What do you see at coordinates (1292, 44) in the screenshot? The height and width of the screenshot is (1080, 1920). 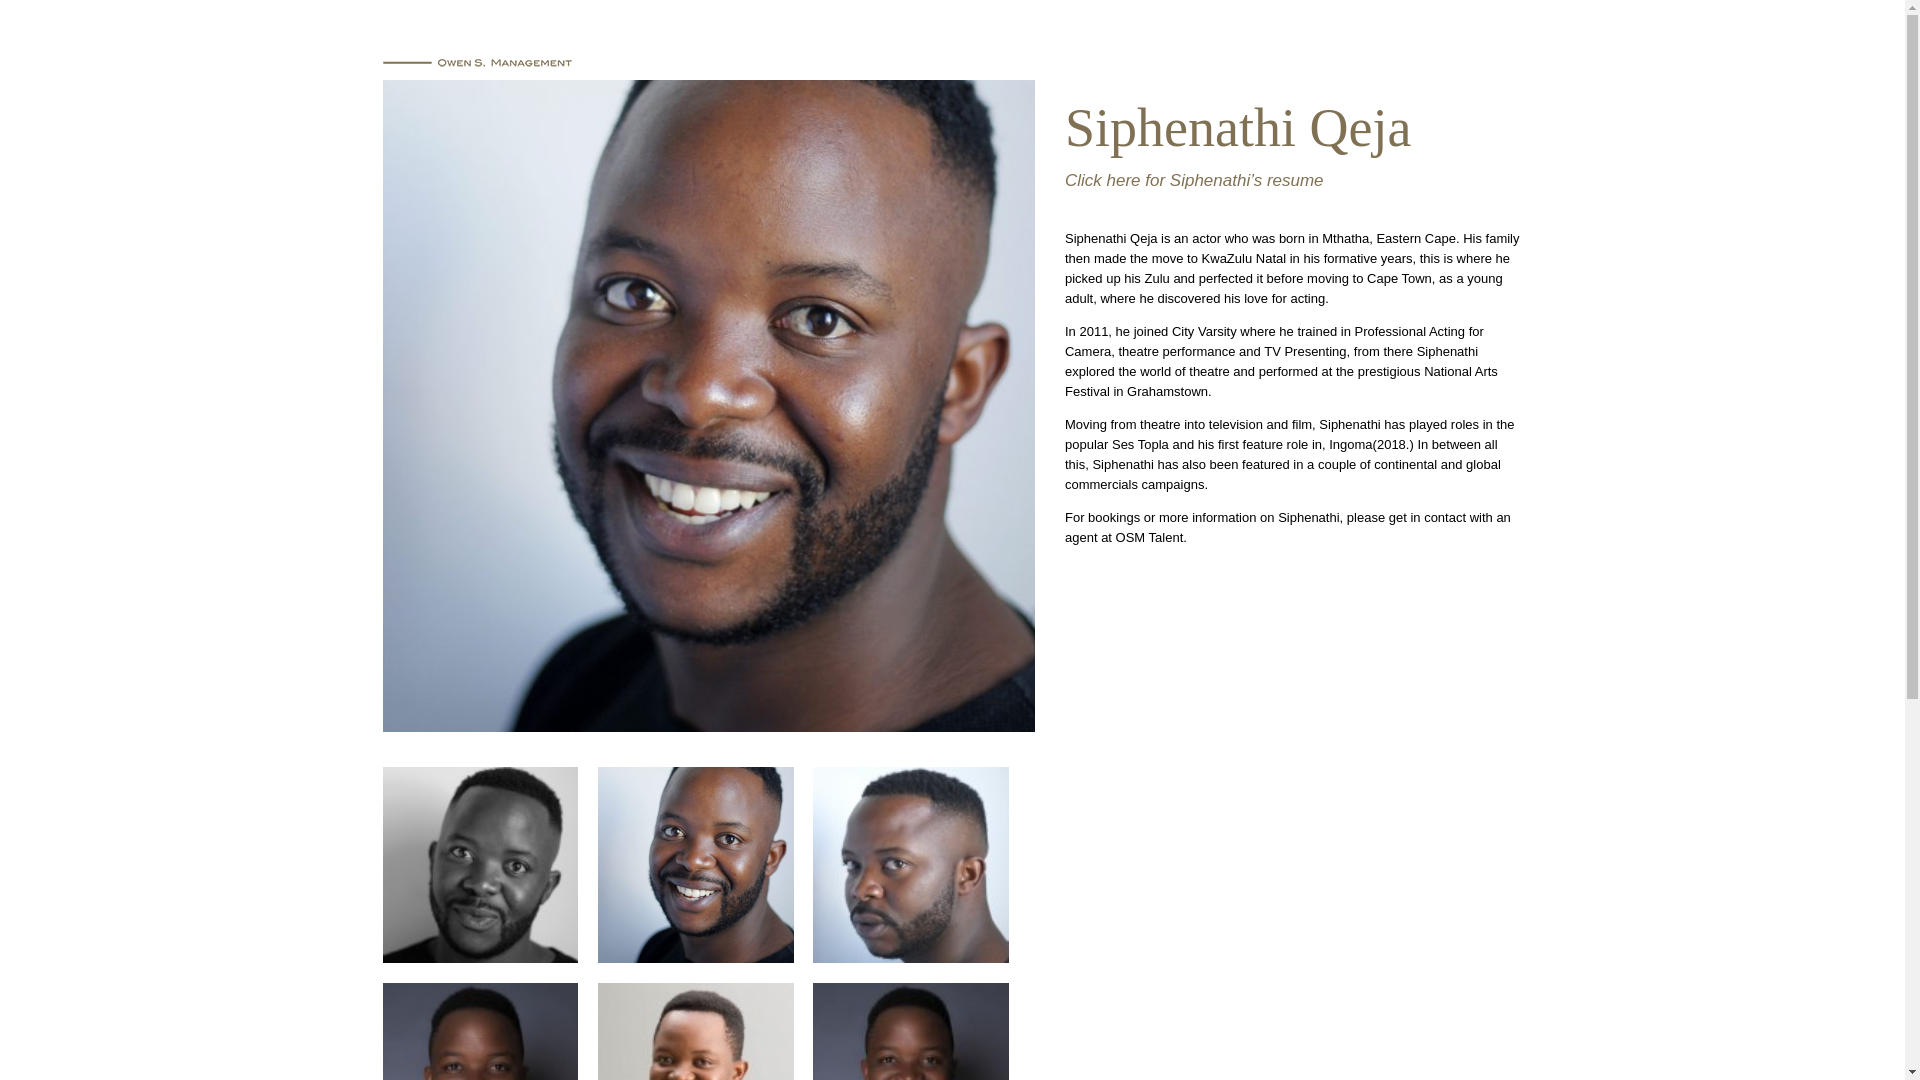 I see `VOICE OVER ARTISTS` at bounding box center [1292, 44].